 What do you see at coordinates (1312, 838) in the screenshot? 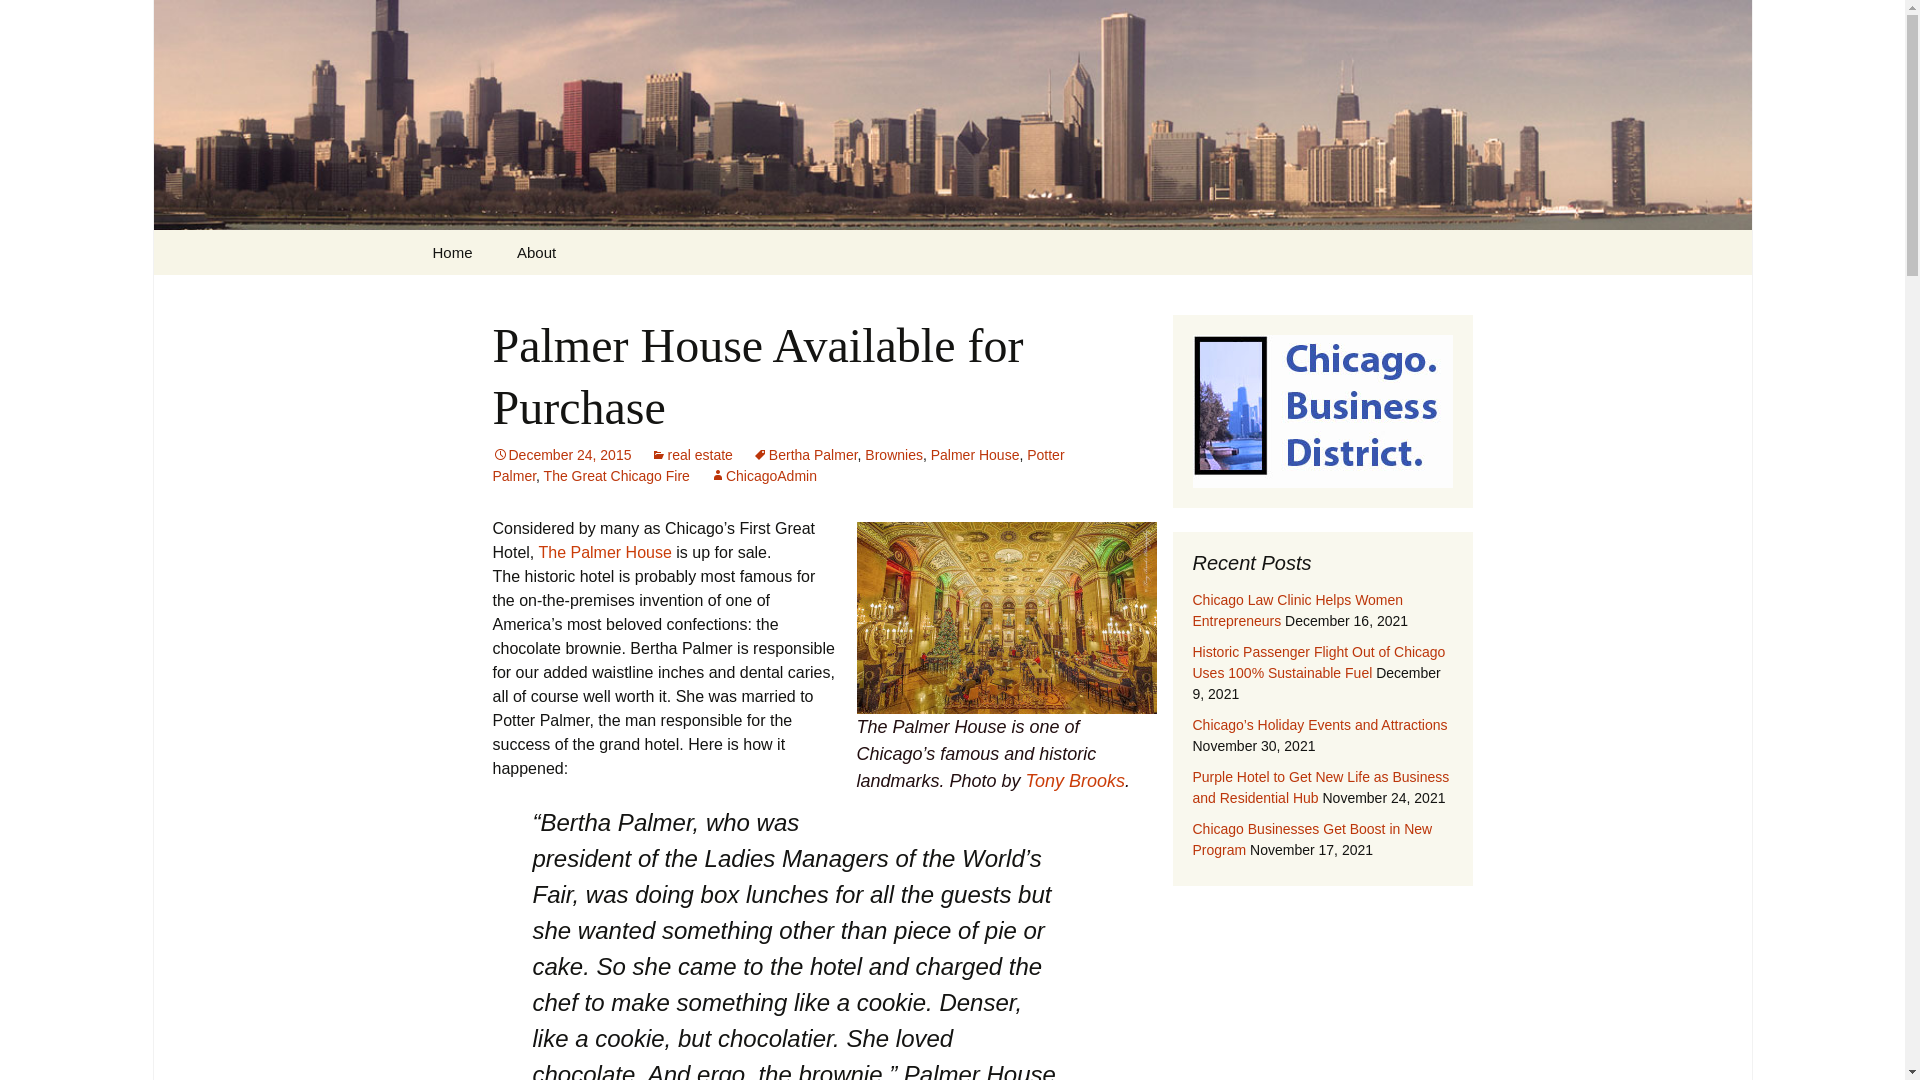
I see `Chicago Businesses Get Boost in New Program` at bounding box center [1312, 838].